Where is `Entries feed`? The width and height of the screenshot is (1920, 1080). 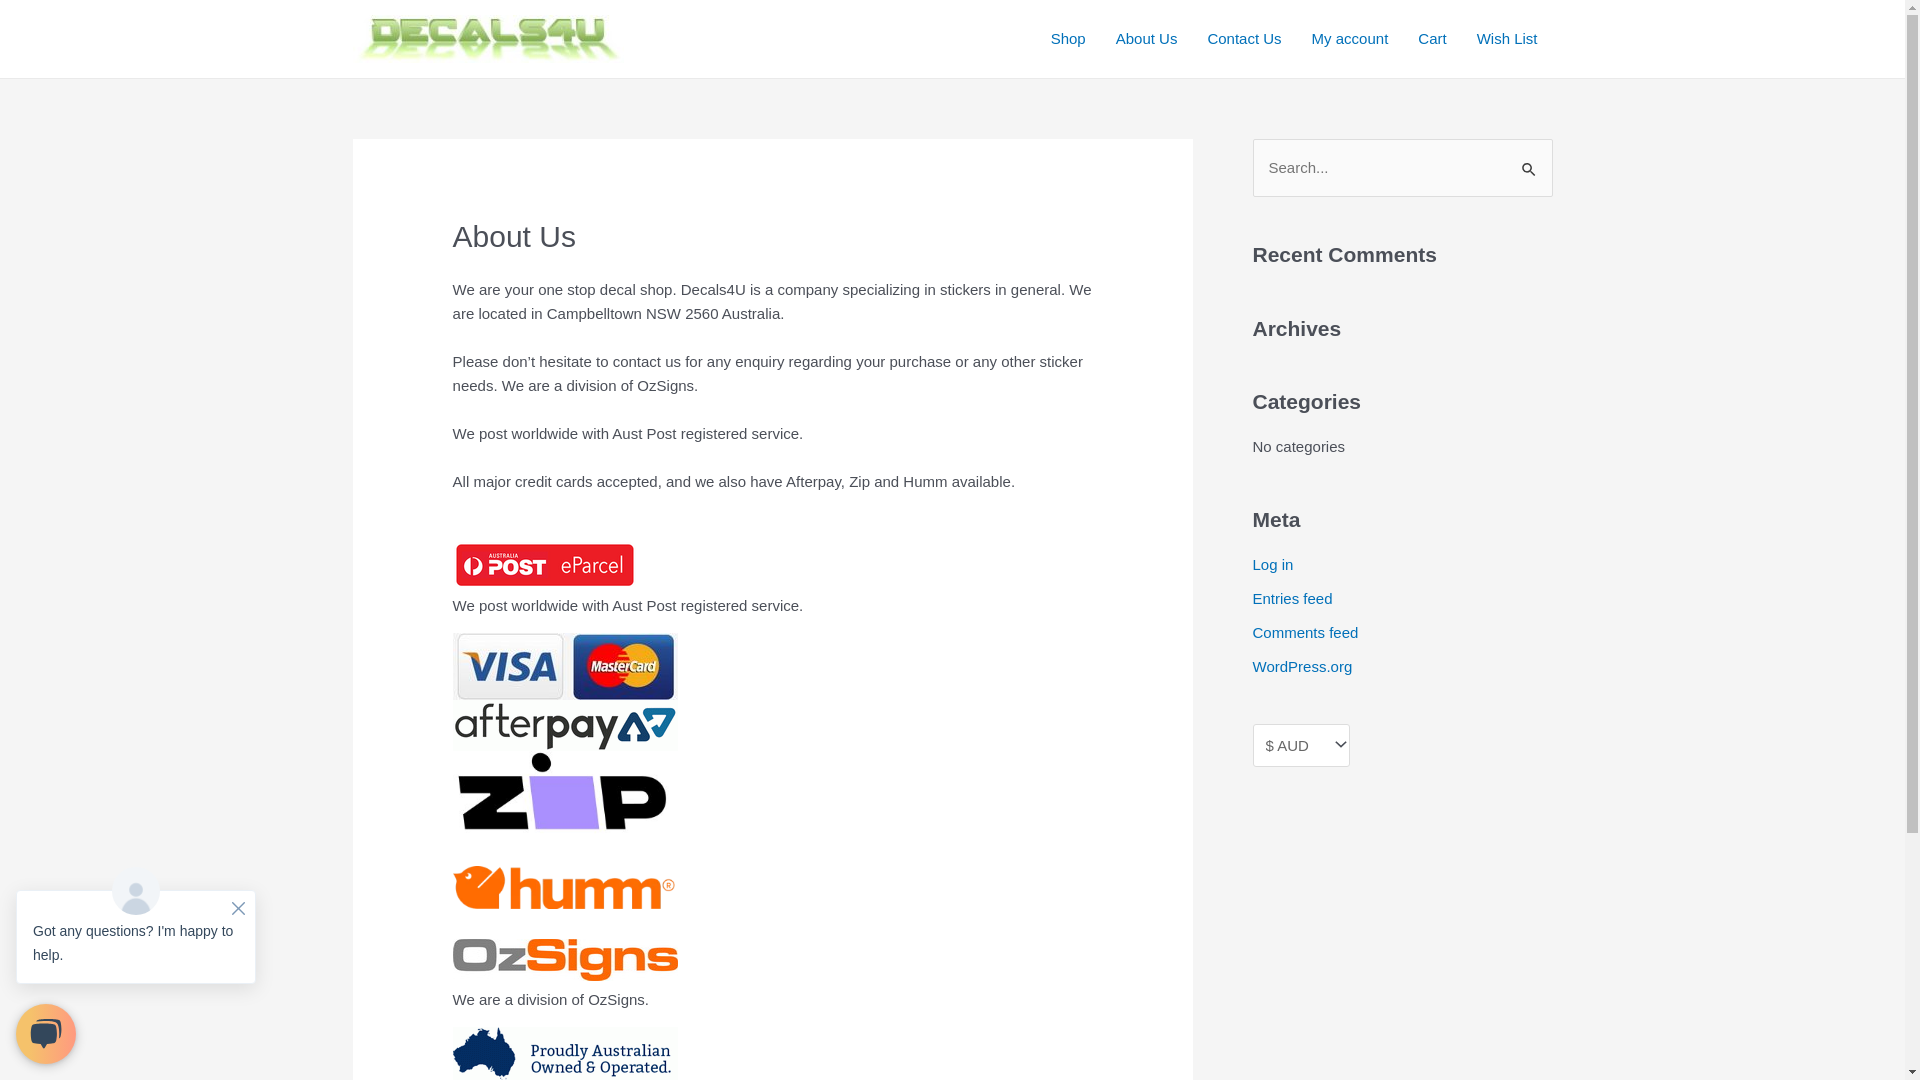
Entries feed is located at coordinates (1292, 598).